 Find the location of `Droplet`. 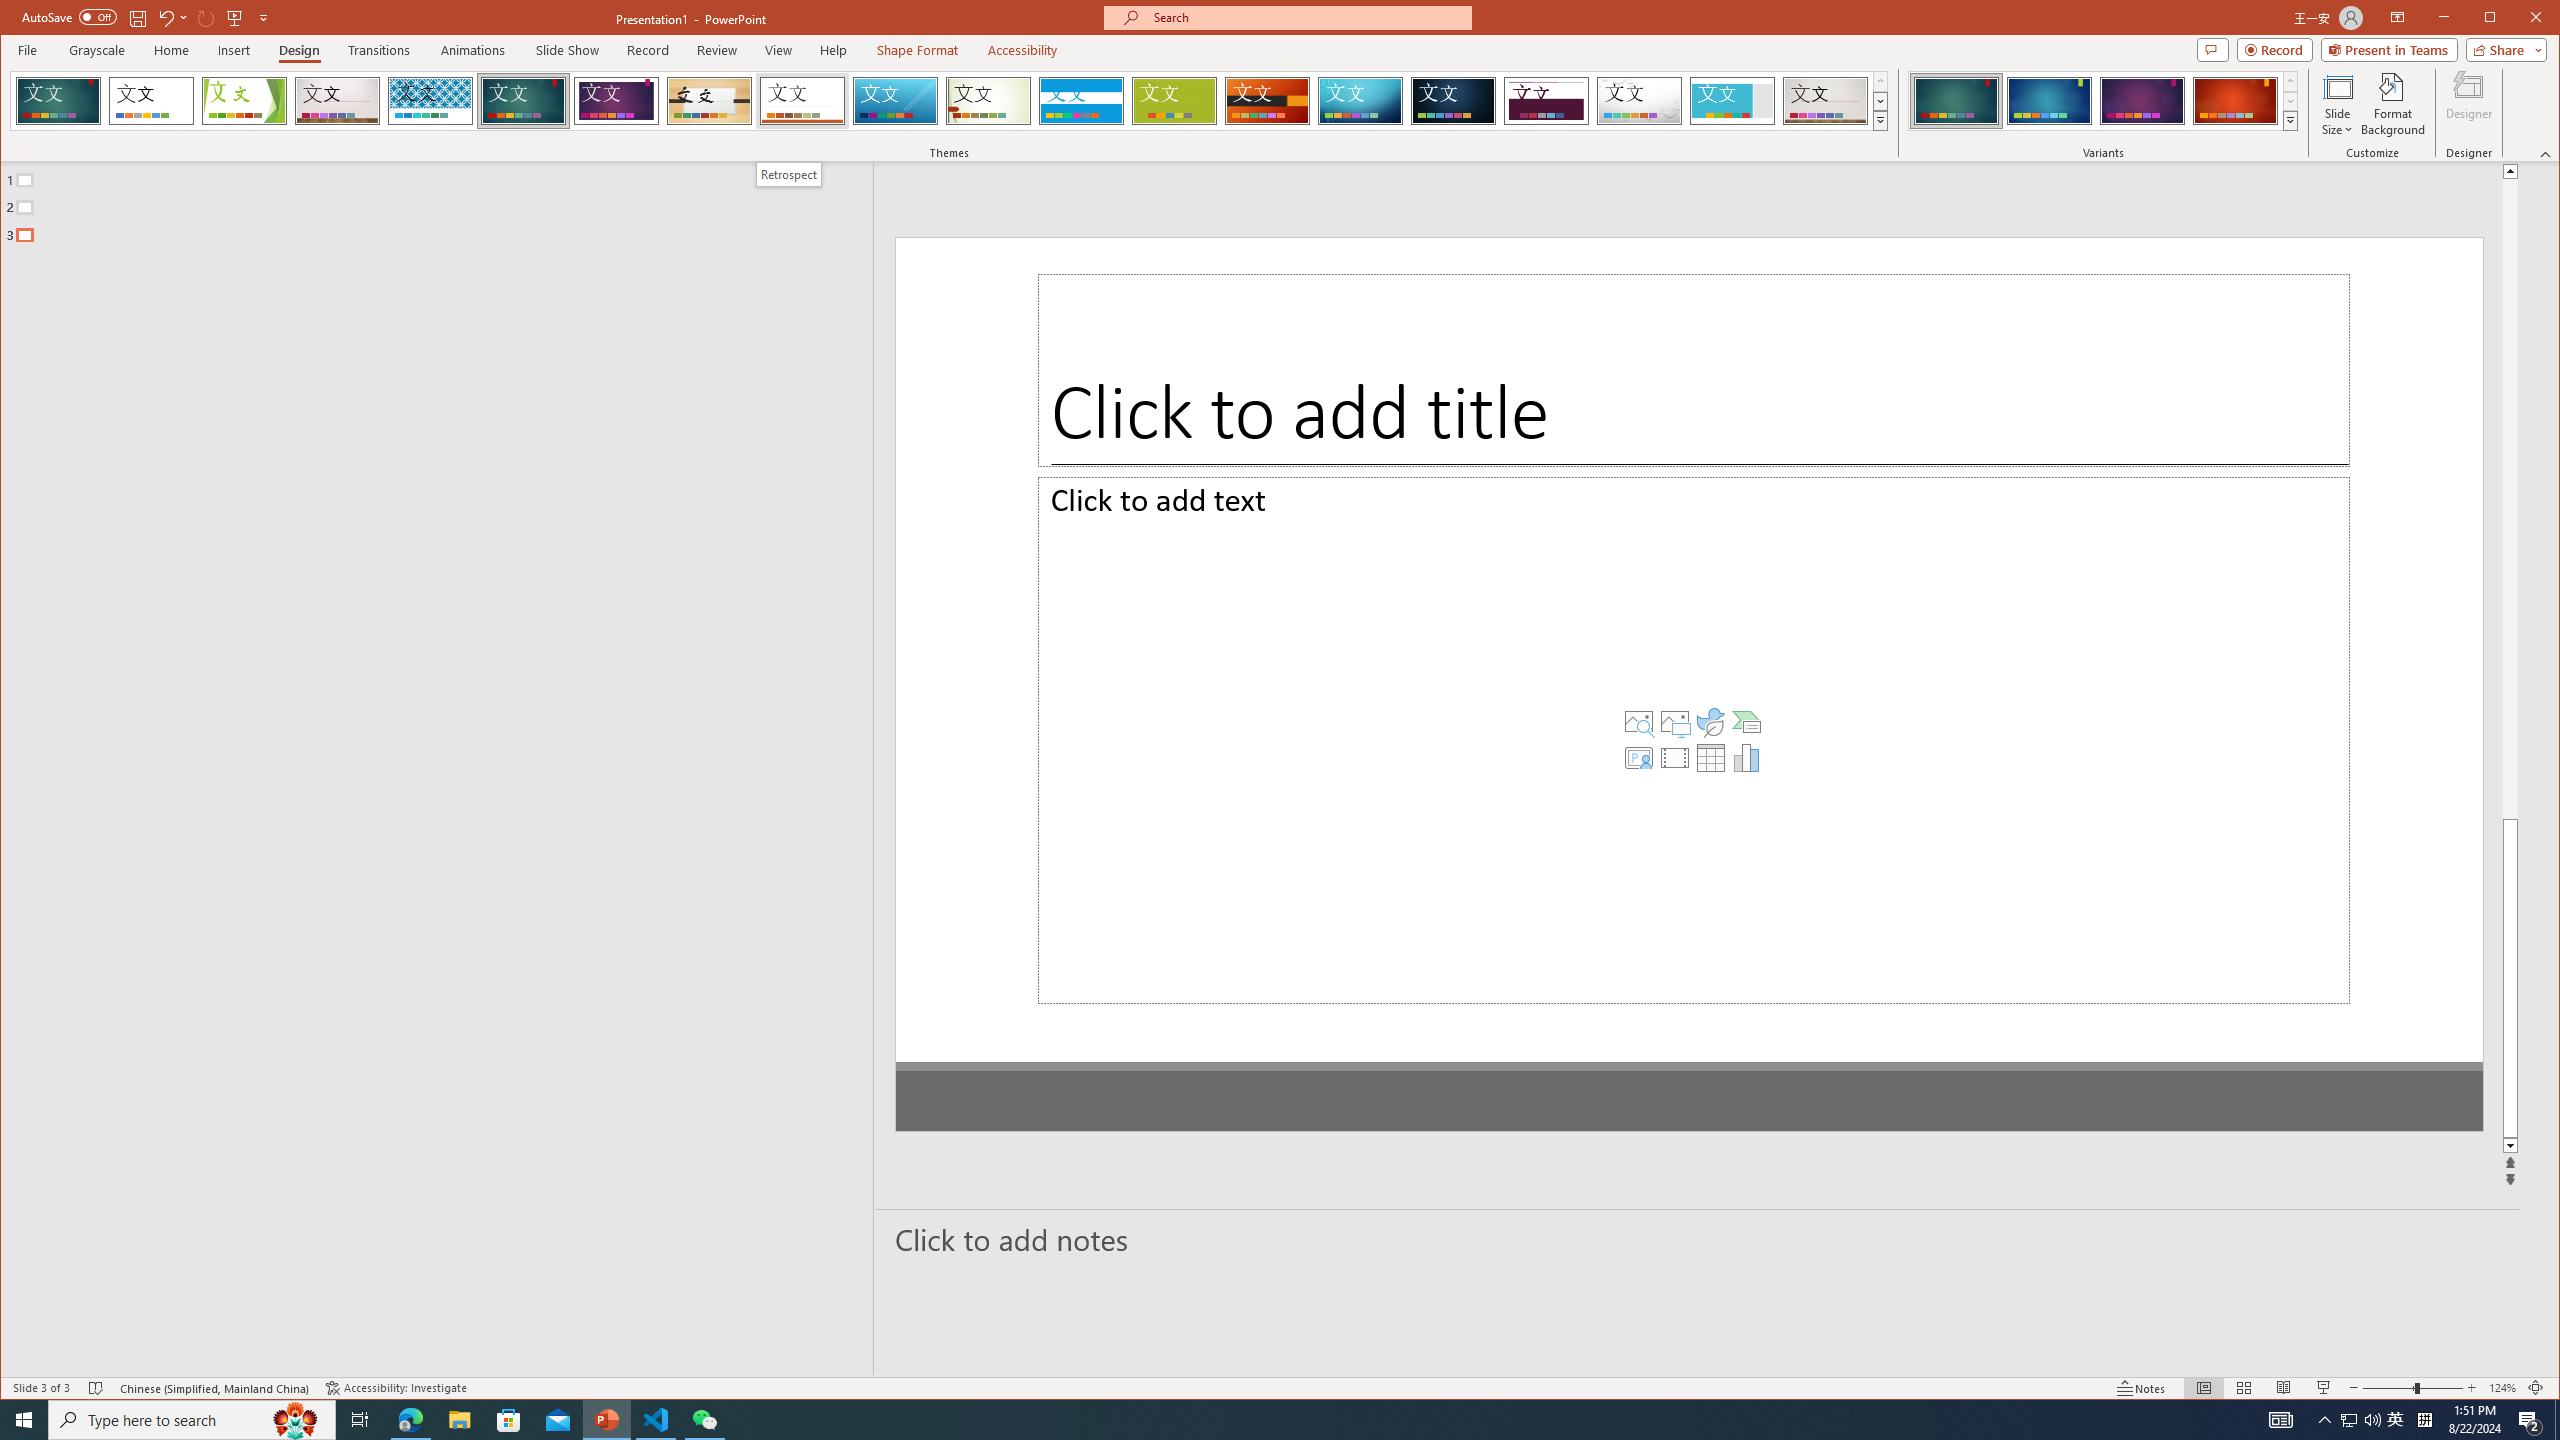

Droplet is located at coordinates (1640, 101).